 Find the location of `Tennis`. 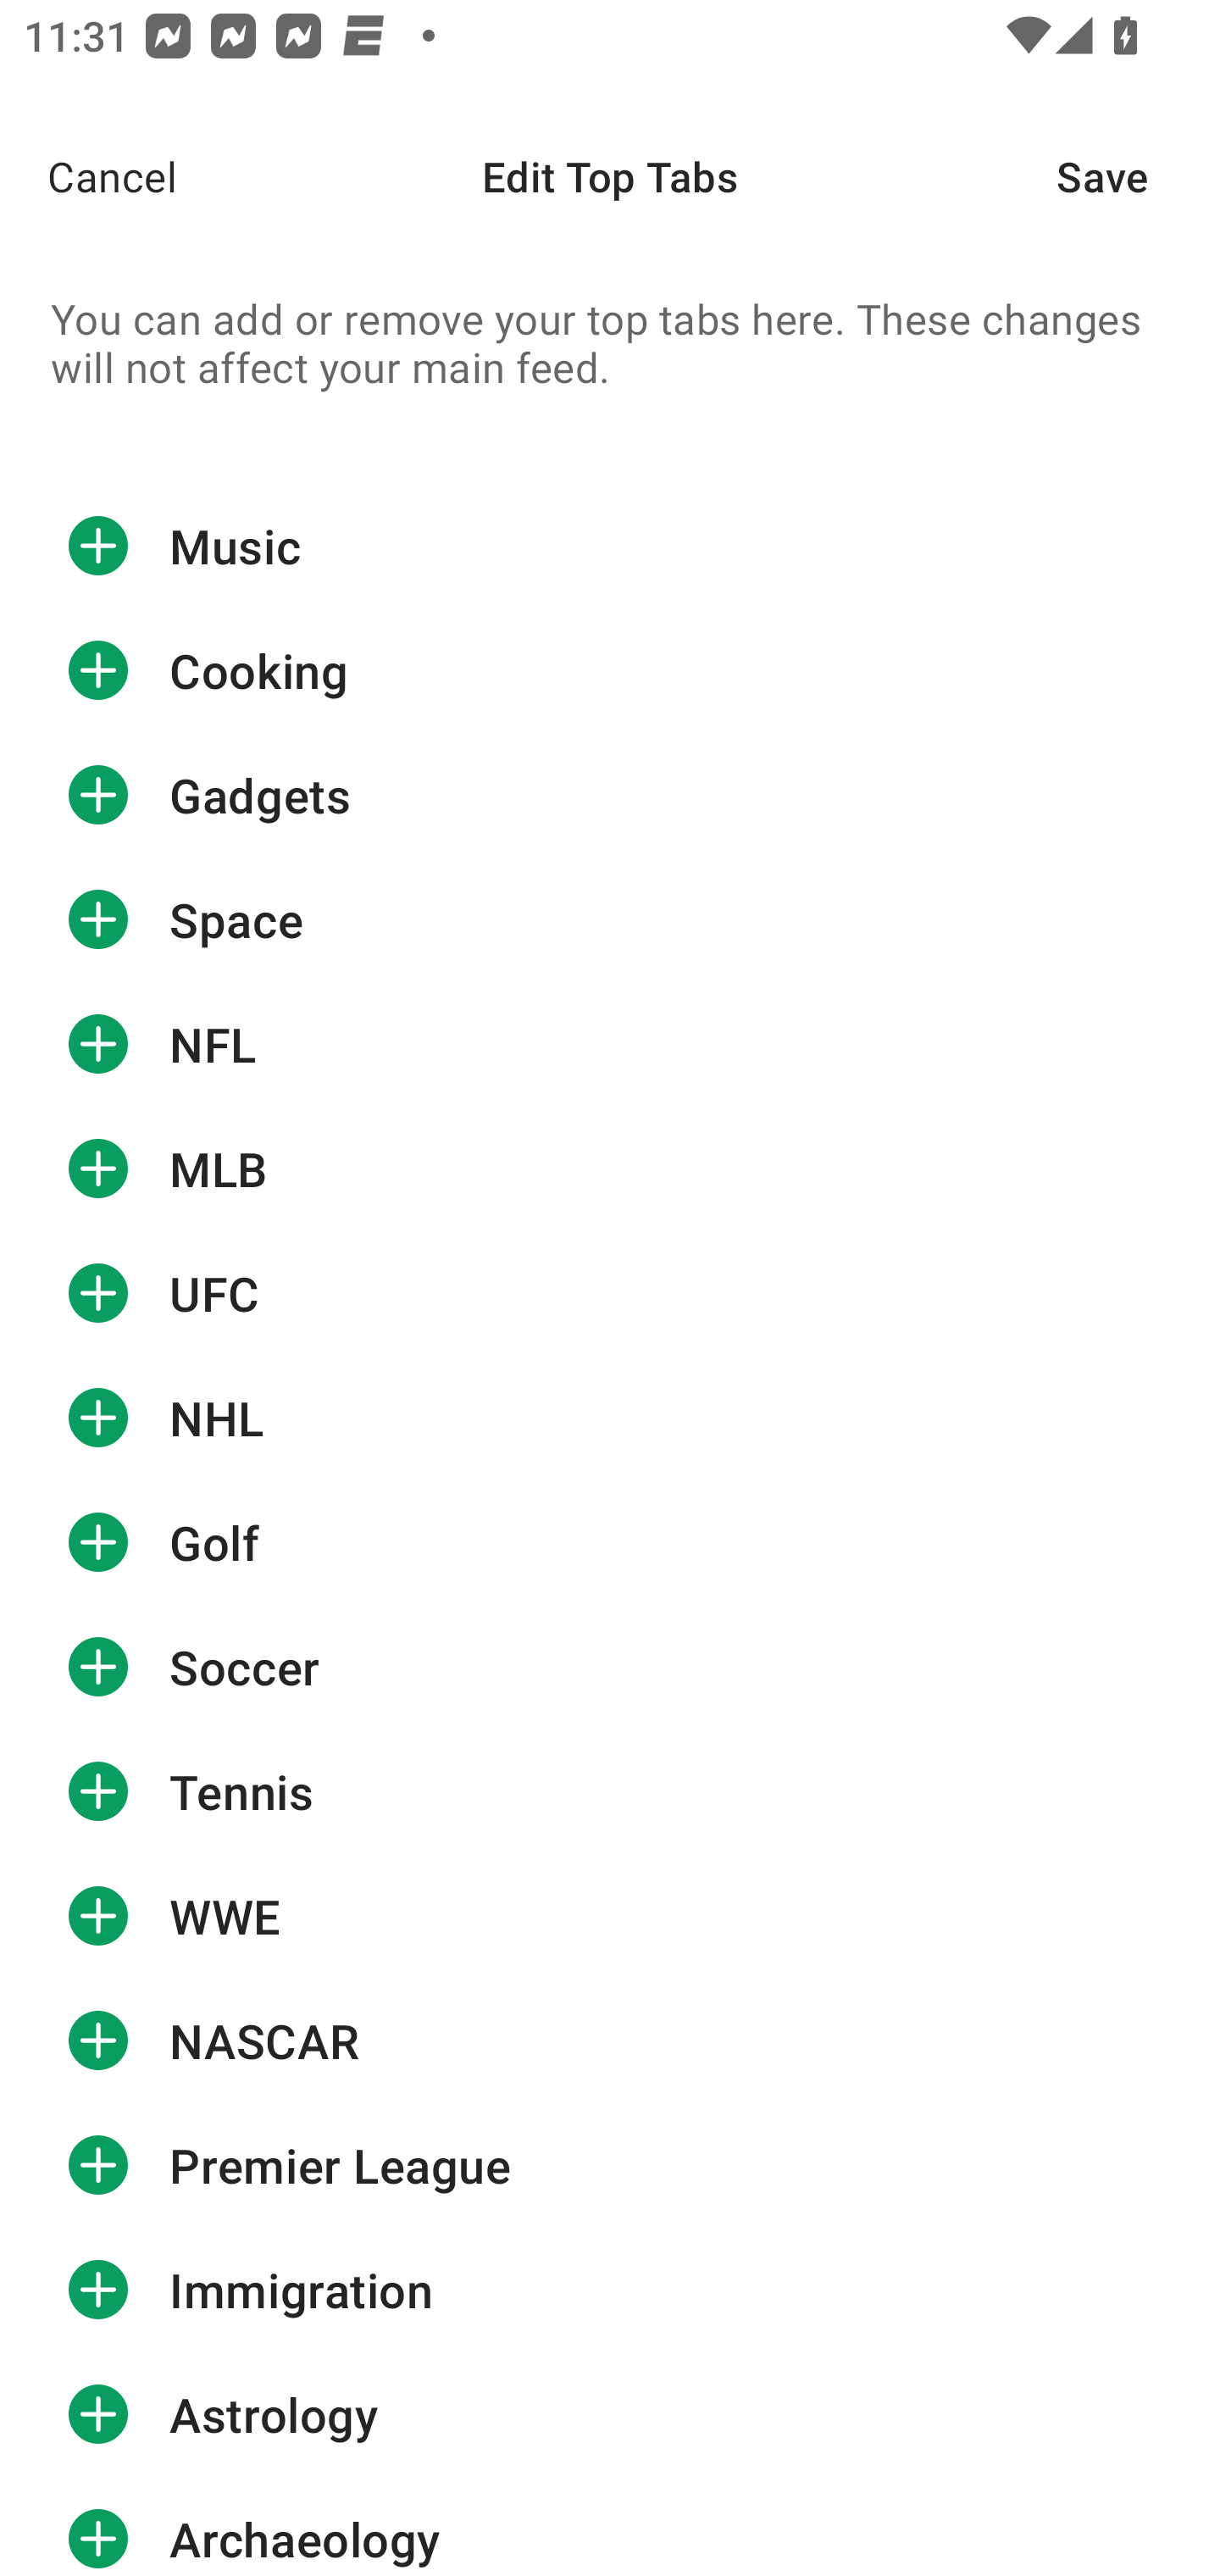

Tennis is located at coordinates (610, 1791).